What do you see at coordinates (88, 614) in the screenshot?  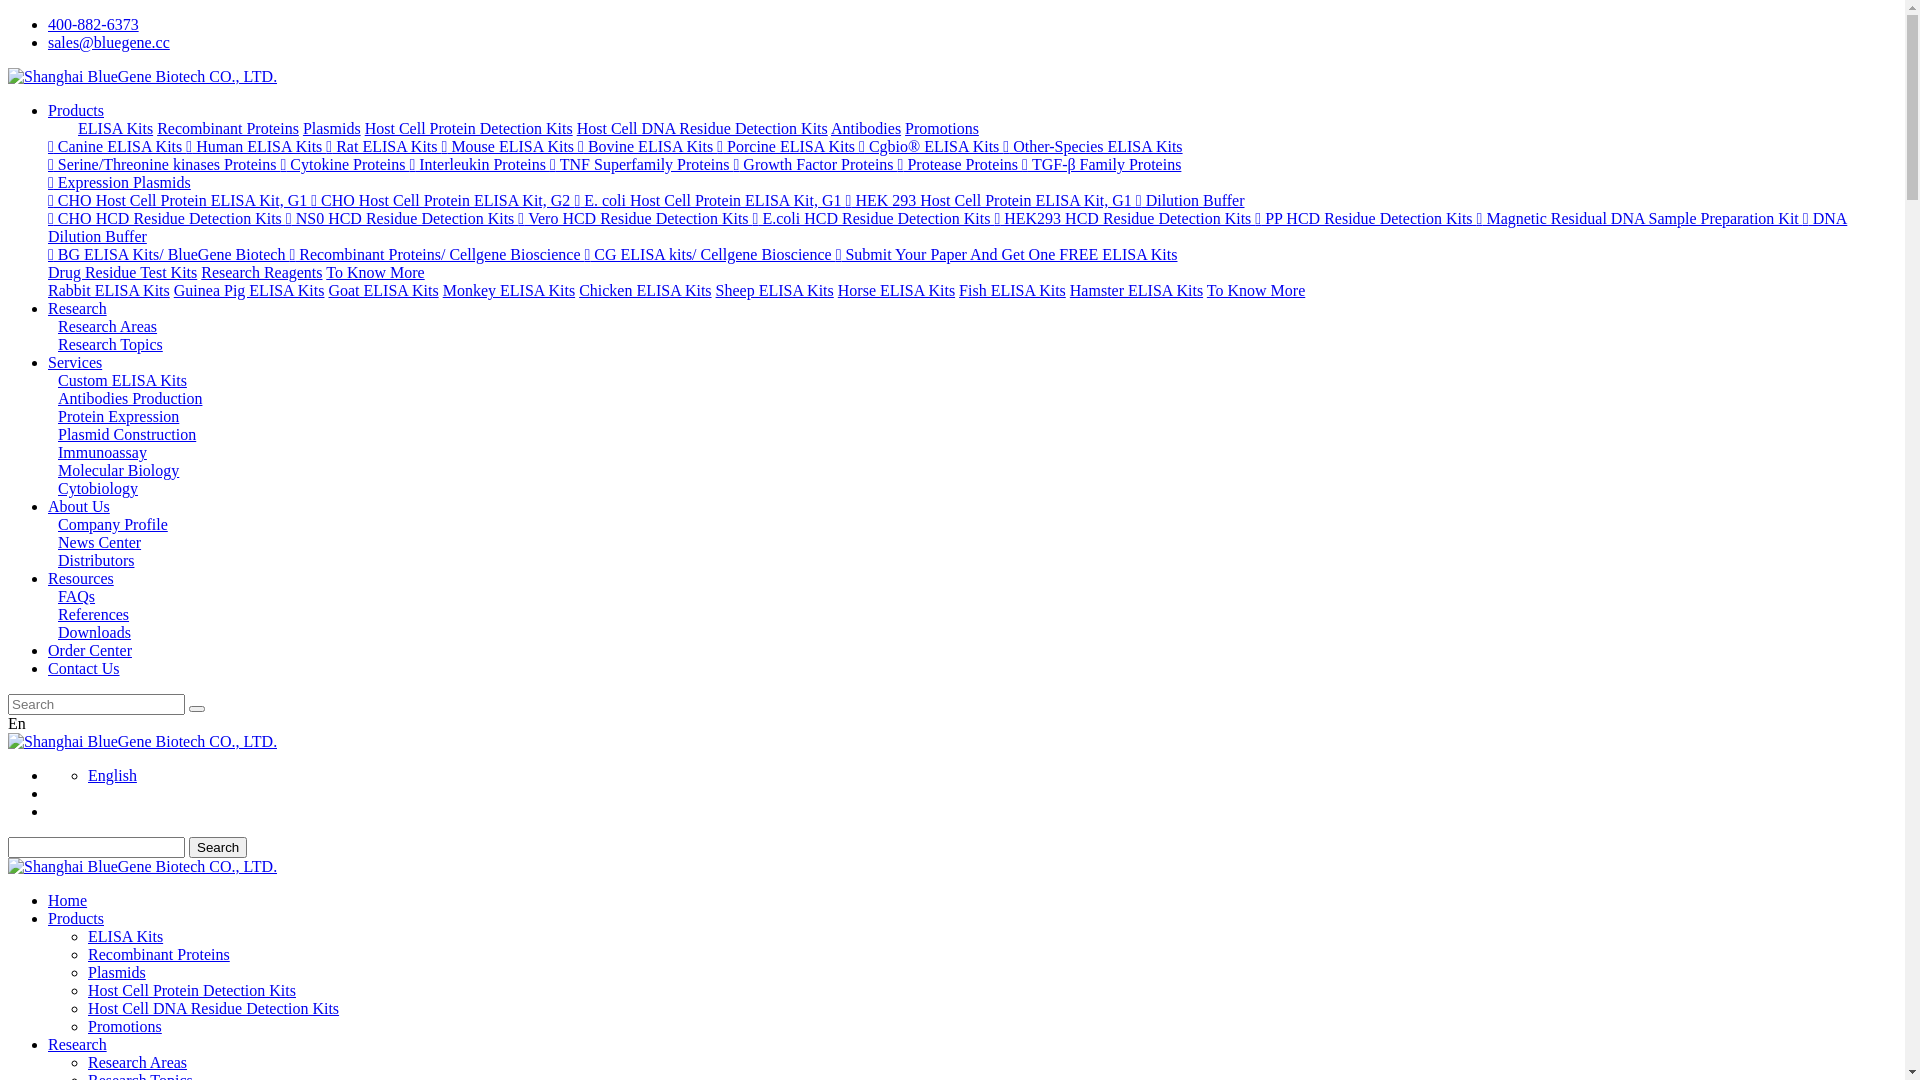 I see `References` at bounding box center [88, 614].